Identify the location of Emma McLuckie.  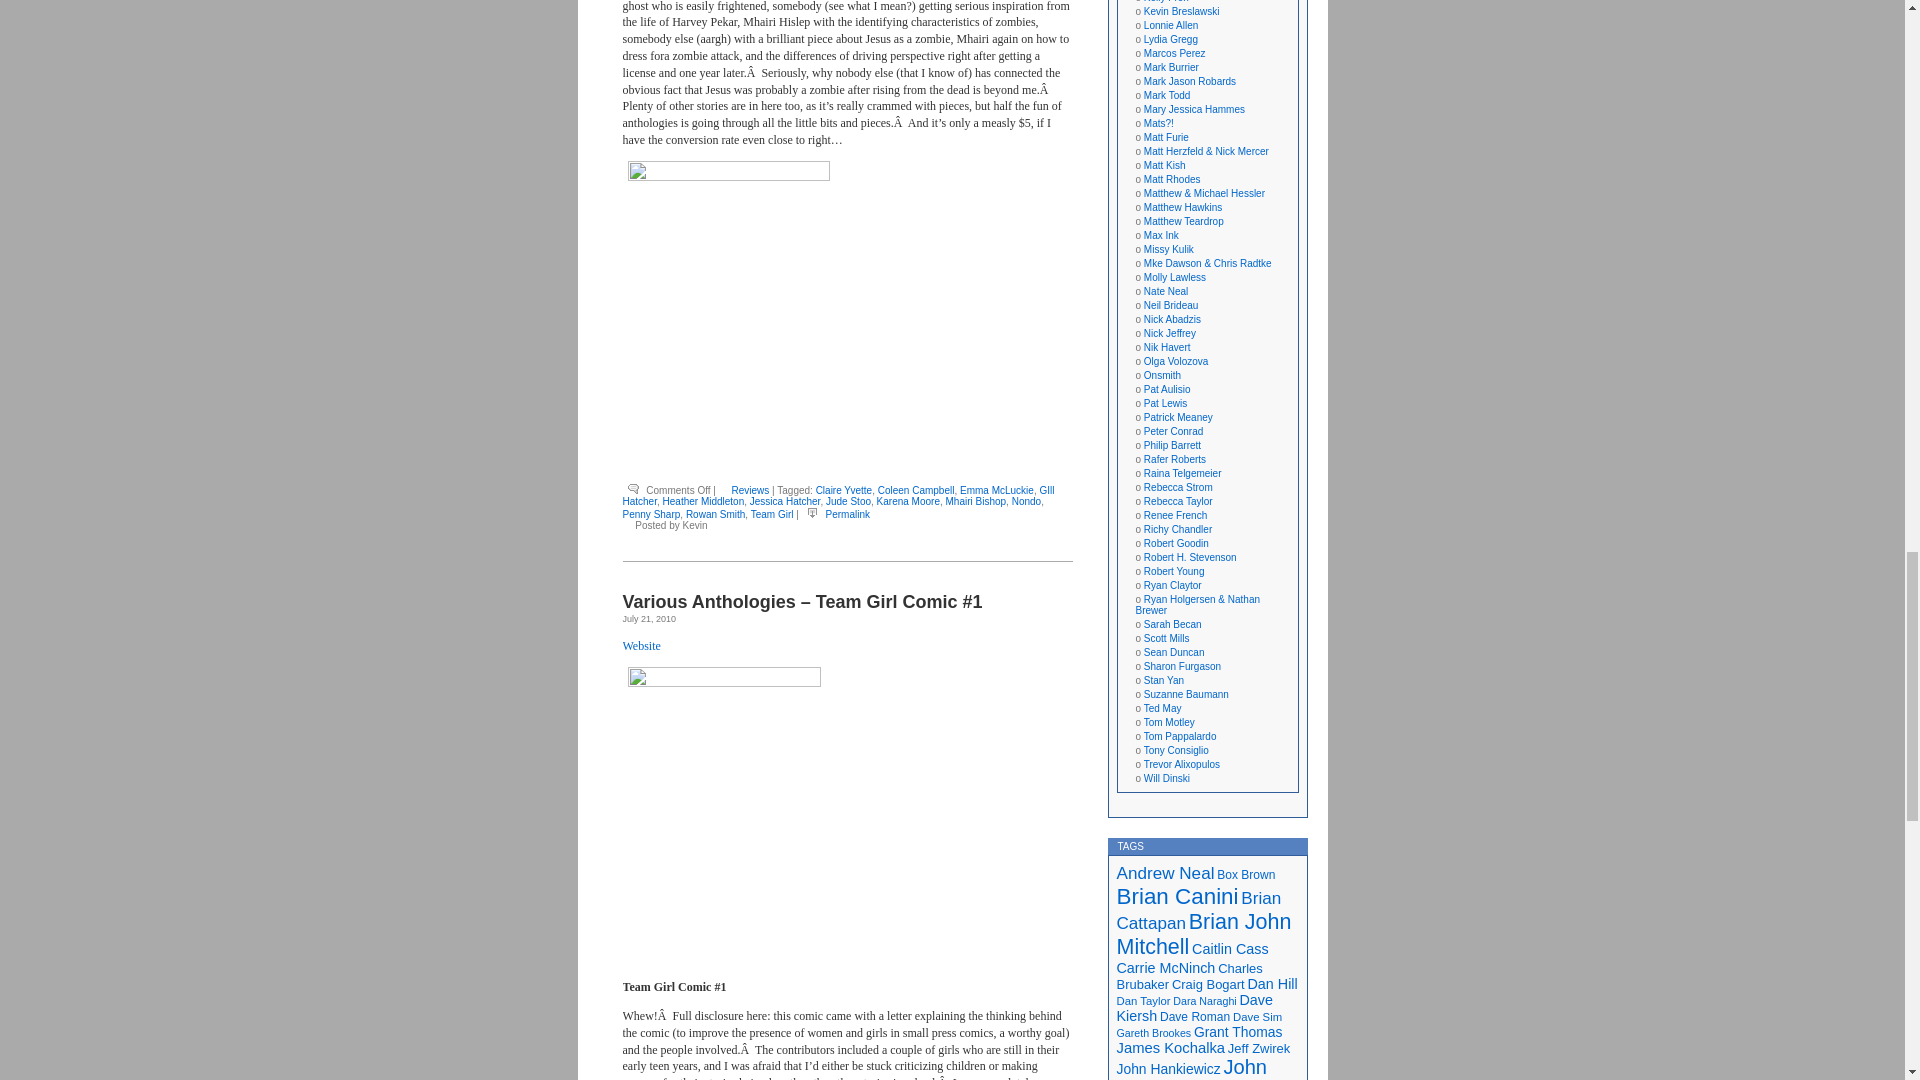
(997, 490).